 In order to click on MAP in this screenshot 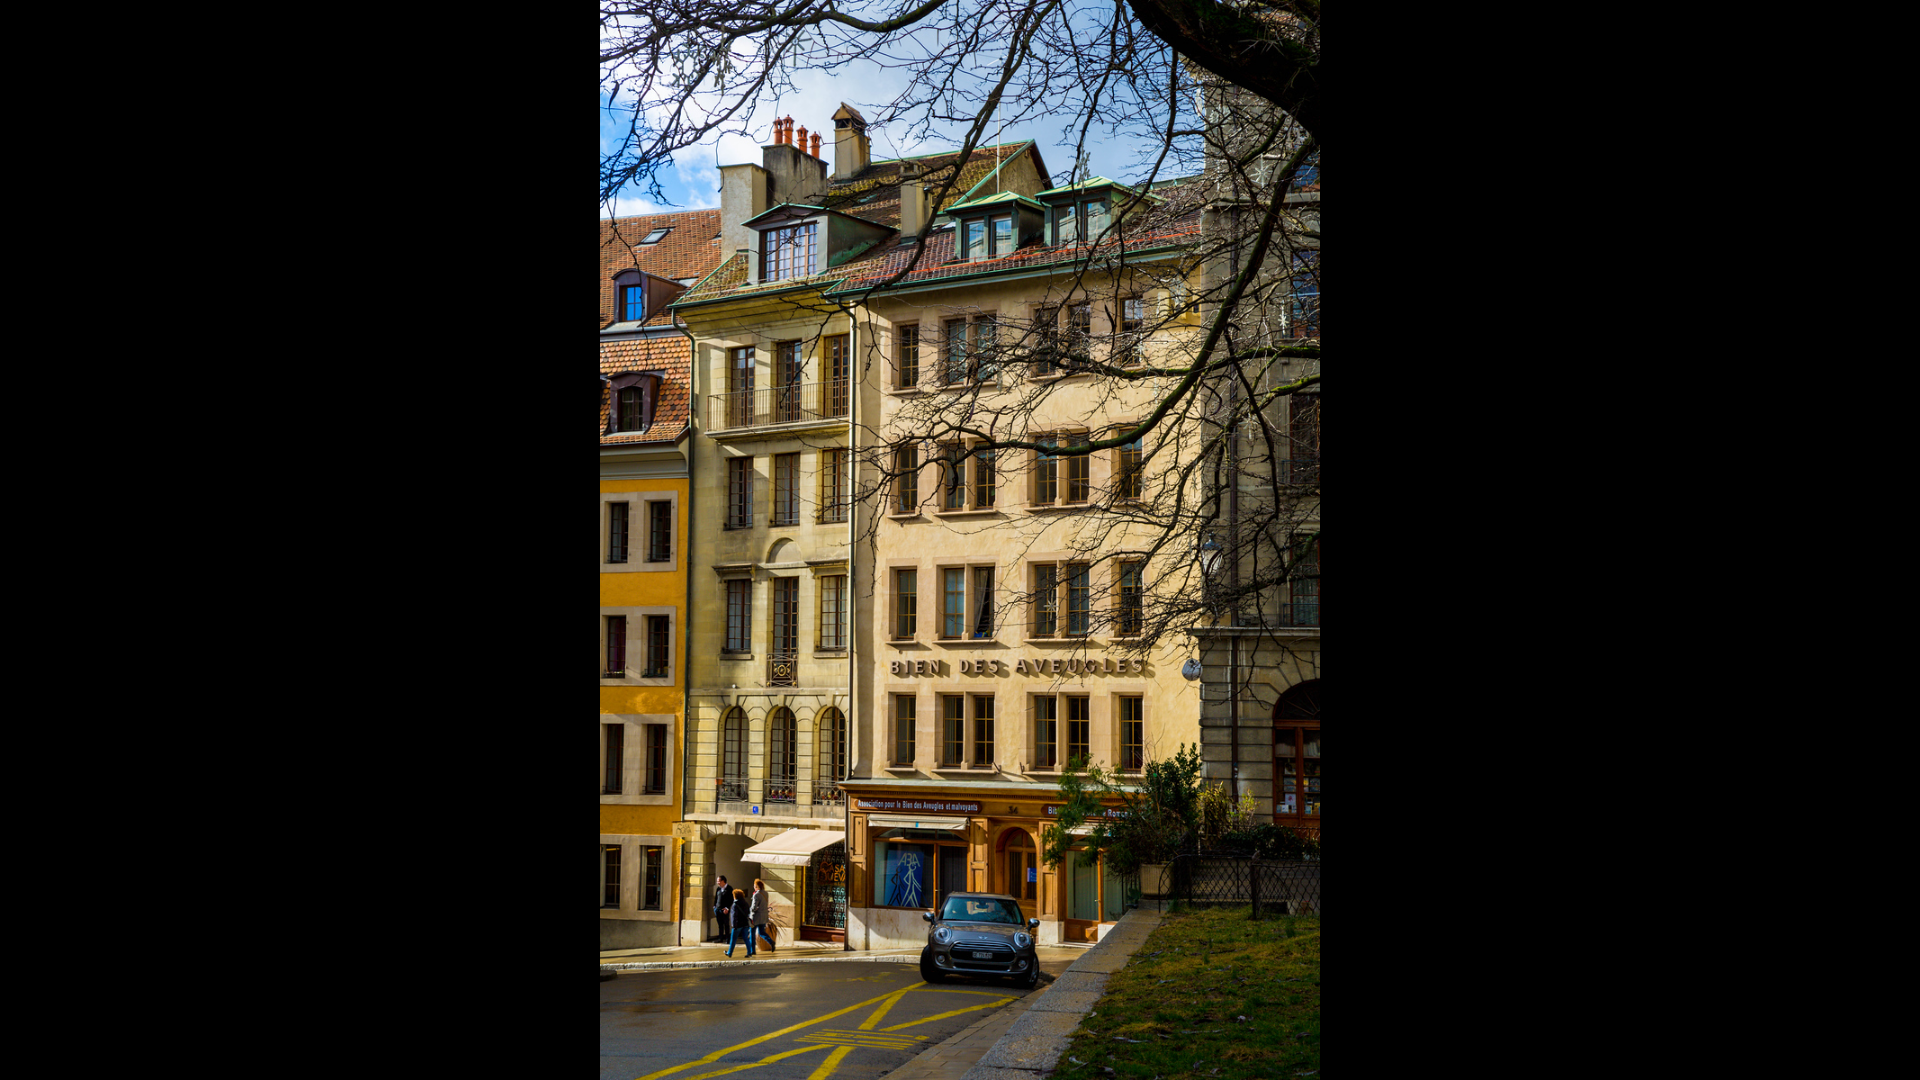, I will do `click(1361, 177)`.